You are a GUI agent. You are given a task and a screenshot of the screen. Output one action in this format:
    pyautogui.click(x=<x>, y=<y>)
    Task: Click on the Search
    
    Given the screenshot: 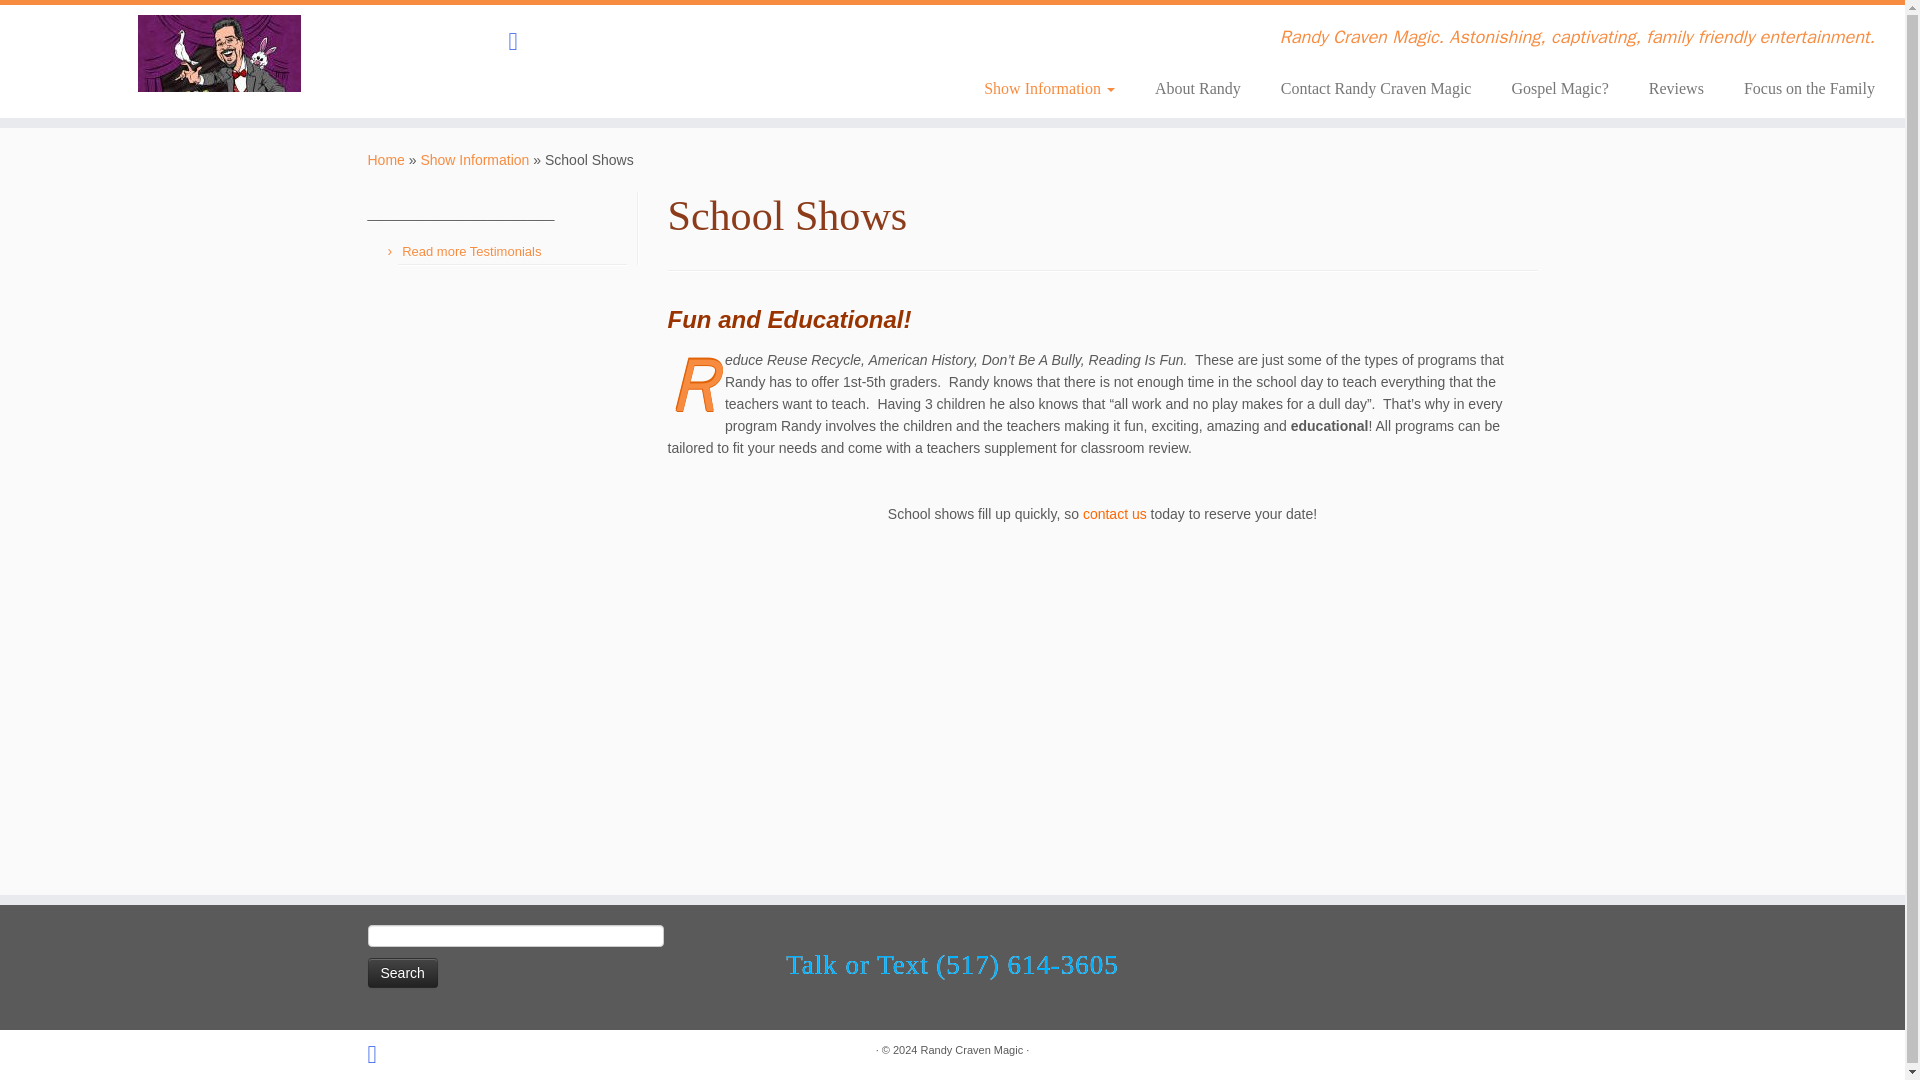 What is the action you would take?
    pyautogui.click(x=402, y=972)
    